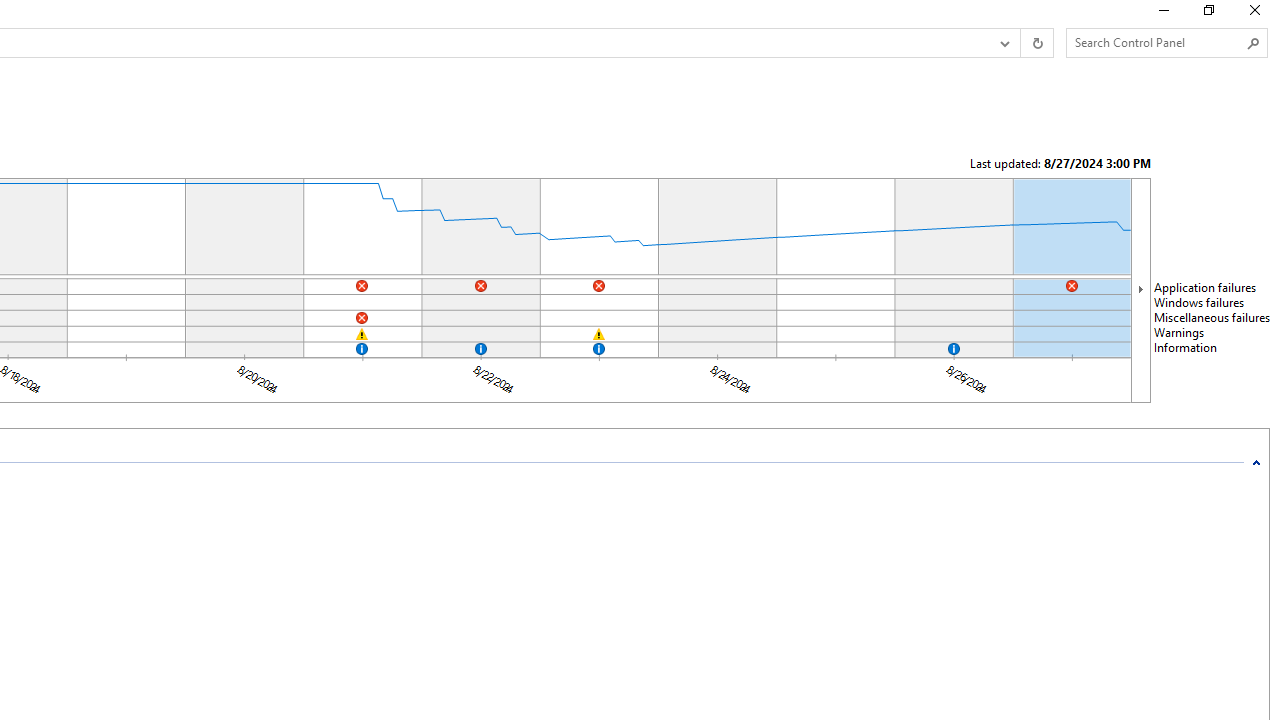  I want to click on Restore, so click(1208, 14).